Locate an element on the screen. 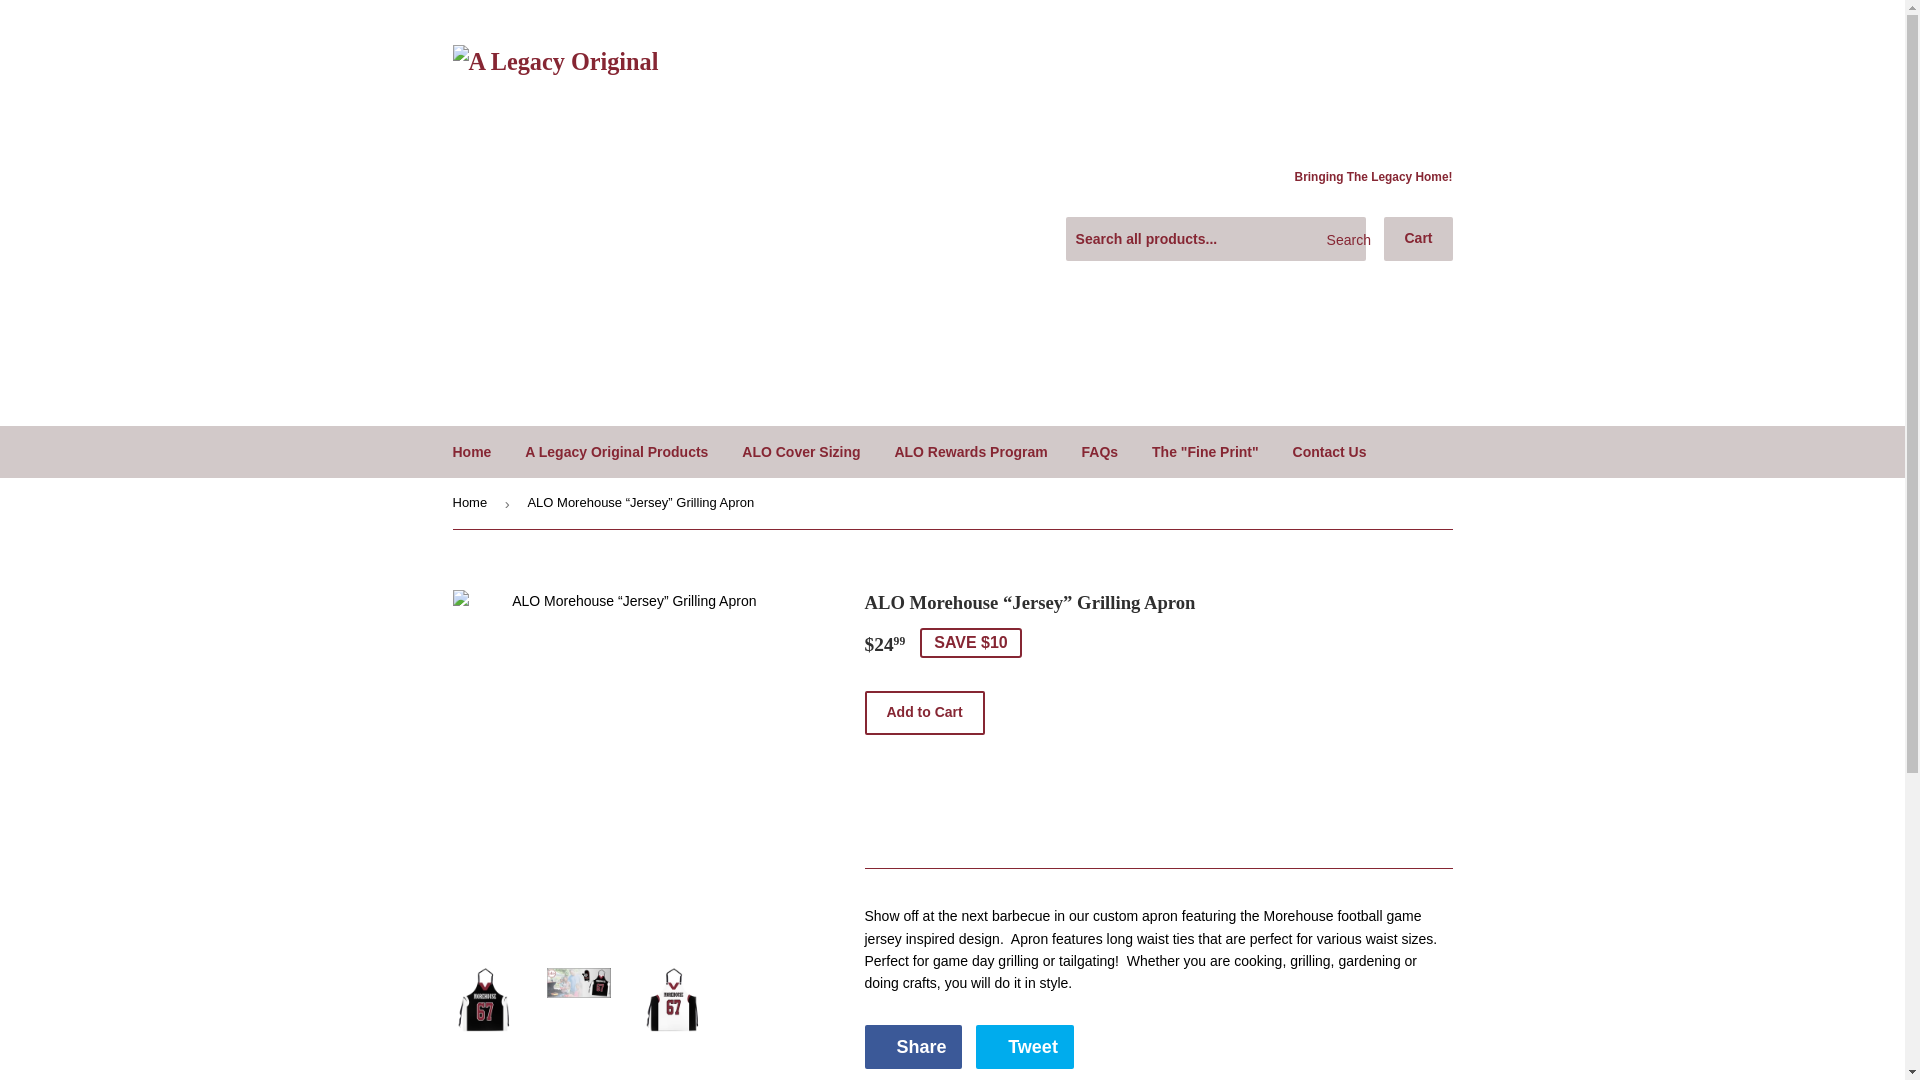 This screenshot has height=1080, width=1920. ALO Rewards Program is located at coordinates (1024, 1046).